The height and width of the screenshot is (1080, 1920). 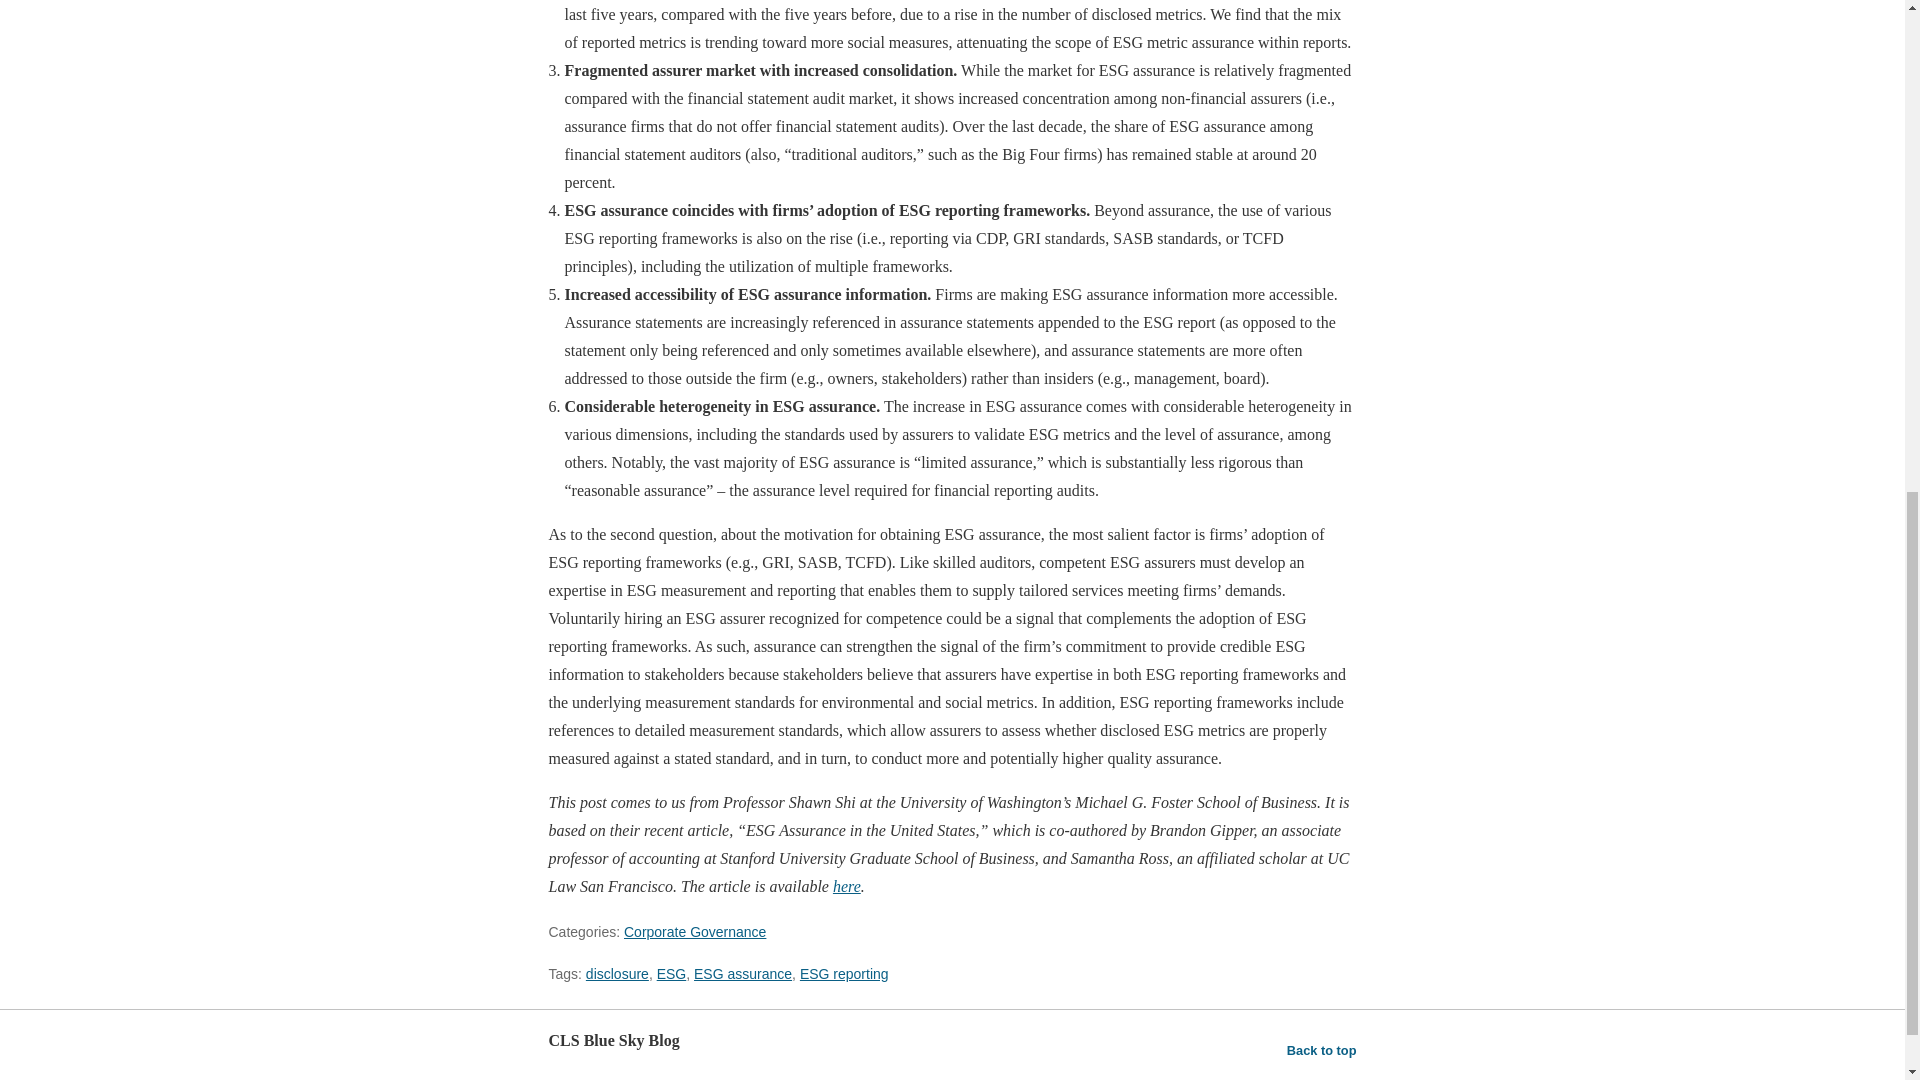 What do you see at coordinates (672, 973) in the screenshot?
I see `ESG` at bounding box center [672, 973].